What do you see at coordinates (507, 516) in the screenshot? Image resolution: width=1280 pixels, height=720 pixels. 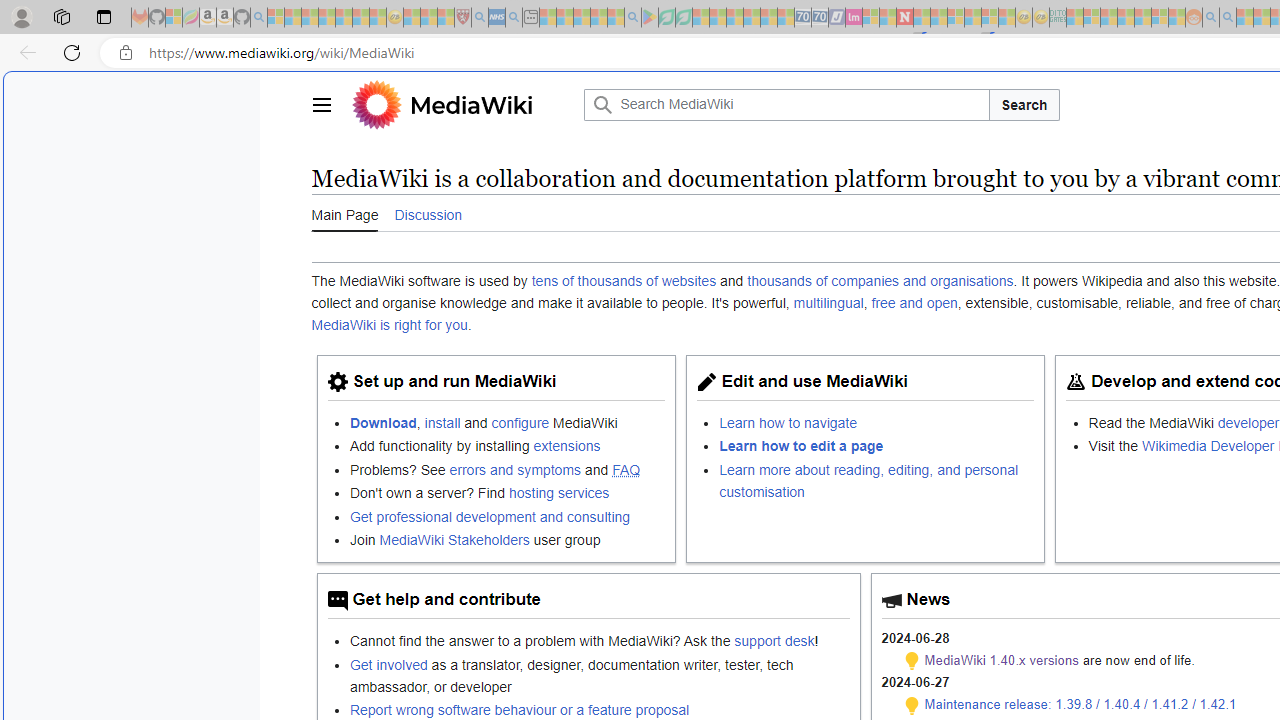 I see `Get professional development and consulting` at bounding box center [507, 516].